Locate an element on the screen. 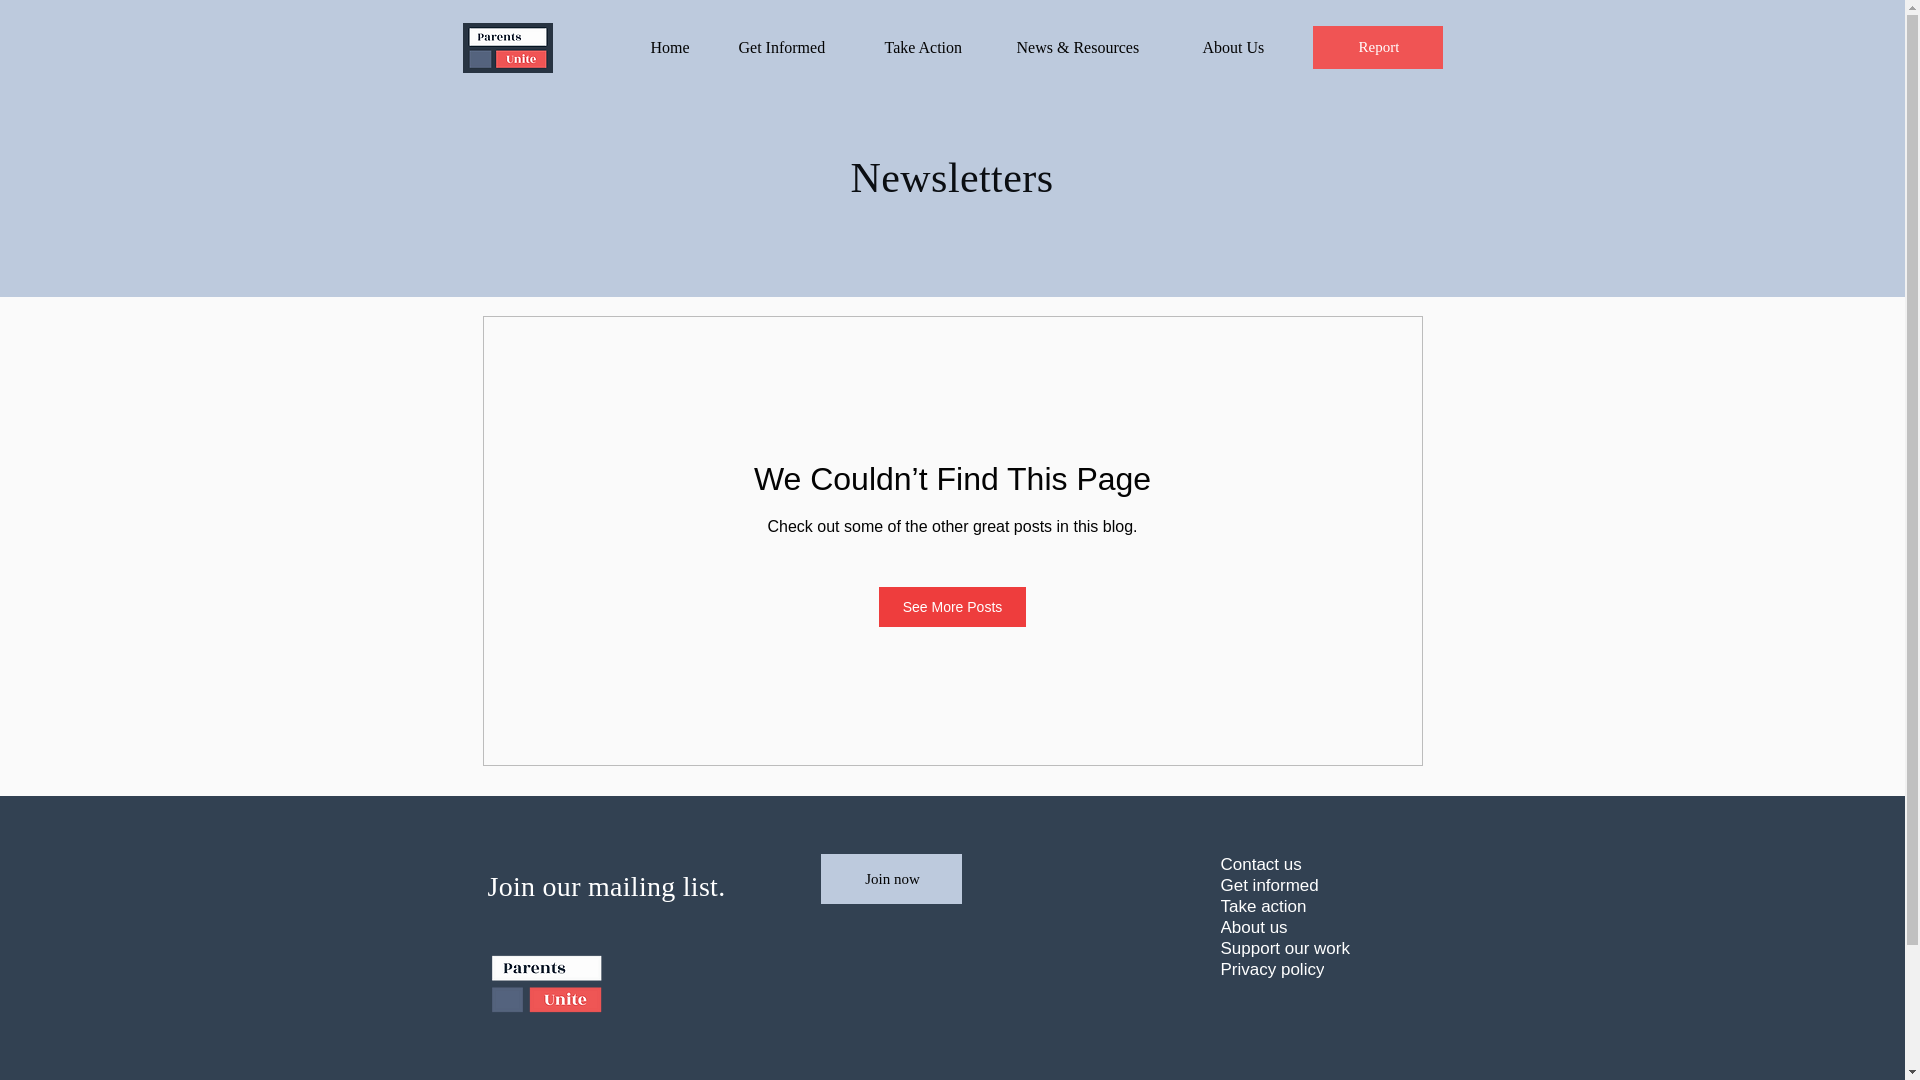 The height and width of the screenshot is (1080, 1920). See More Posts is located at coordinates (953, 607).